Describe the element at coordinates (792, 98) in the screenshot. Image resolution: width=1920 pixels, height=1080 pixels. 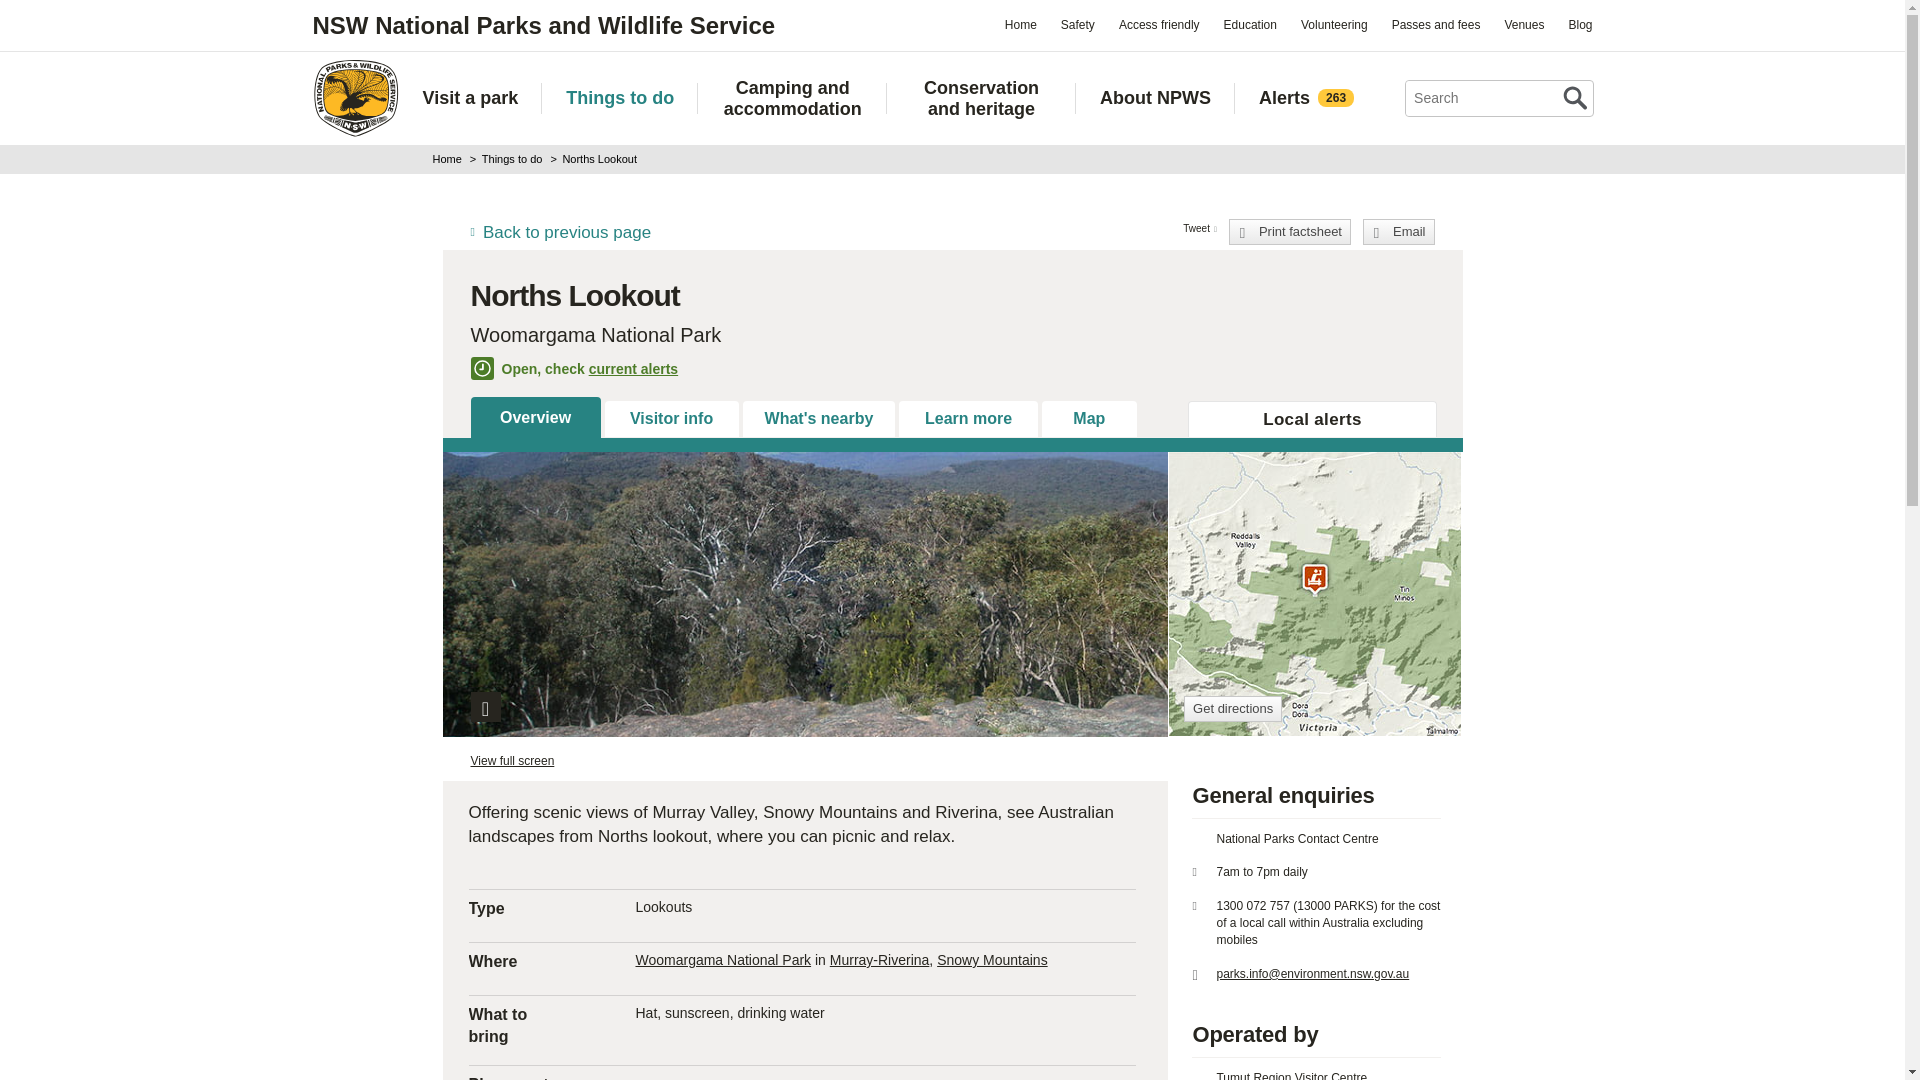
I see `Camping and accommodation` at that location.